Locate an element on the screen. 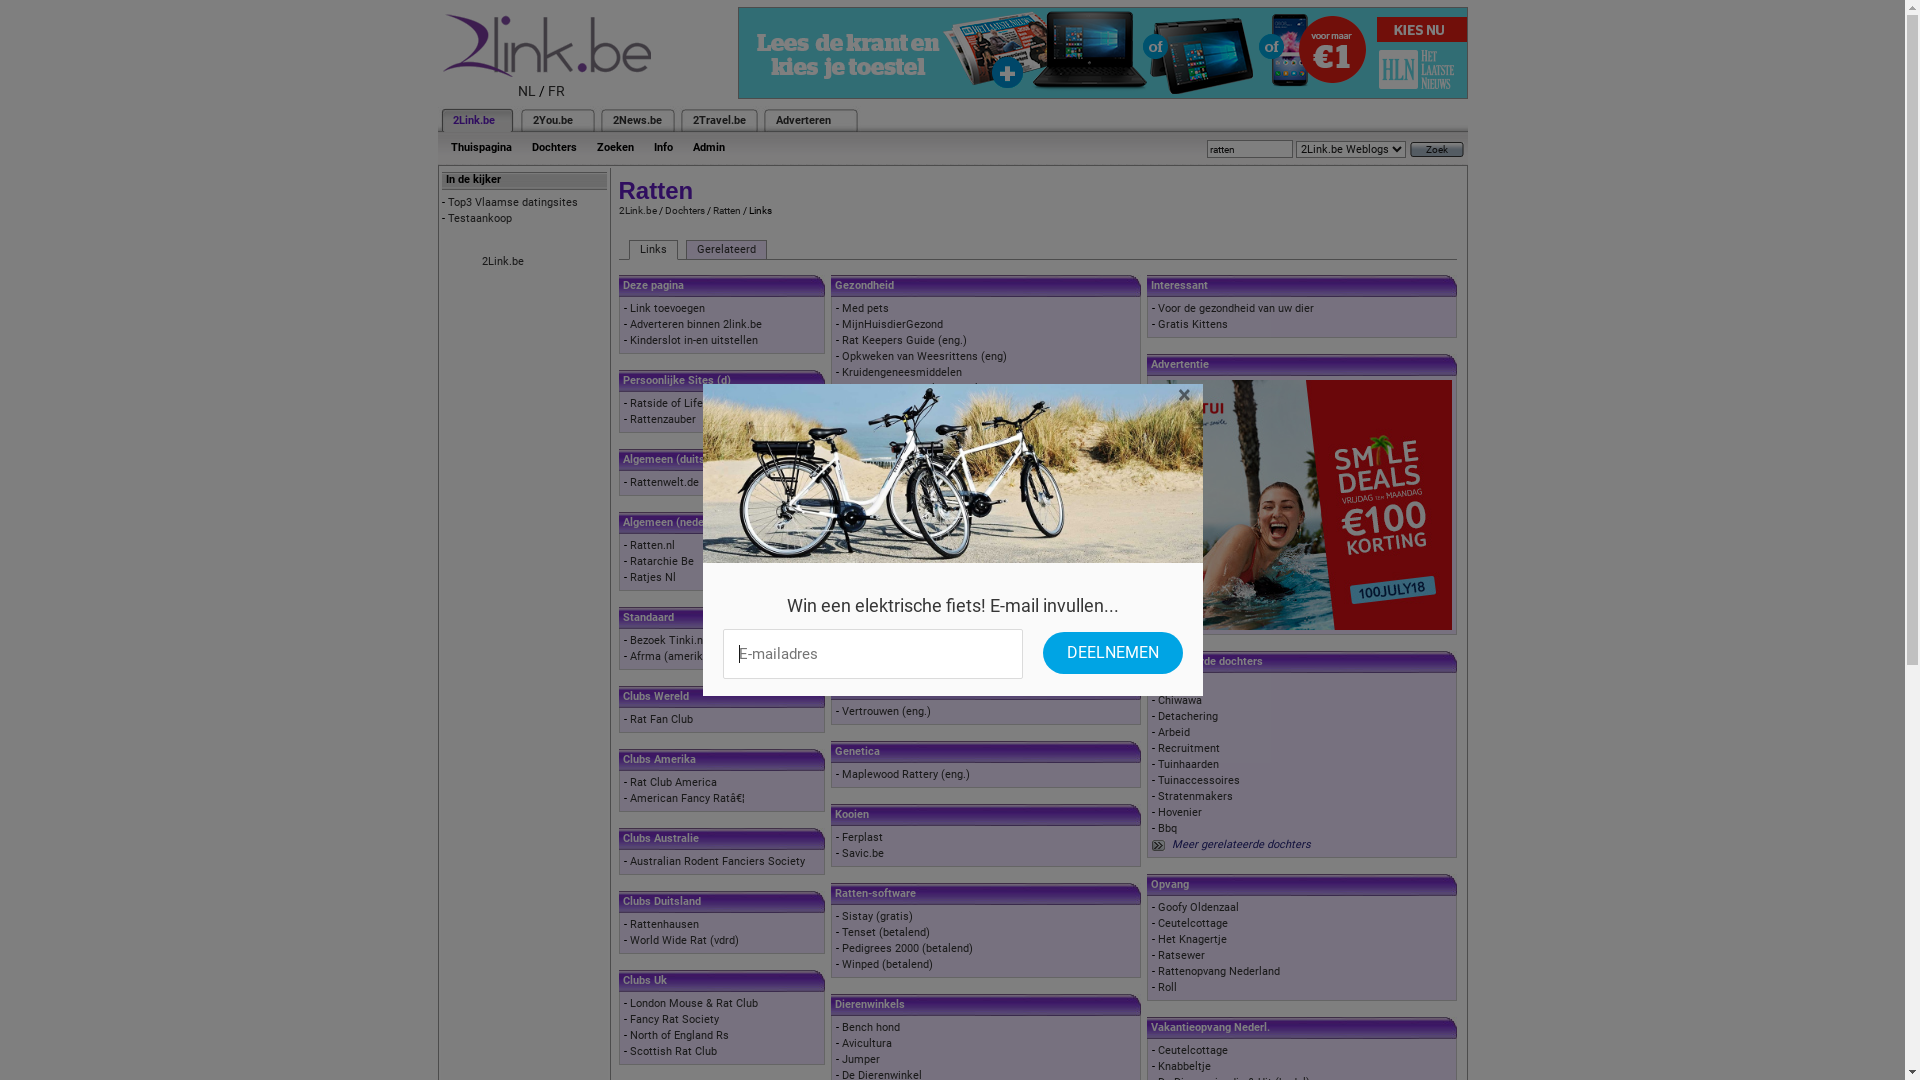 This screenshot has height=1080, width=1920. Hovenier is located at coordinates (1180, 812).